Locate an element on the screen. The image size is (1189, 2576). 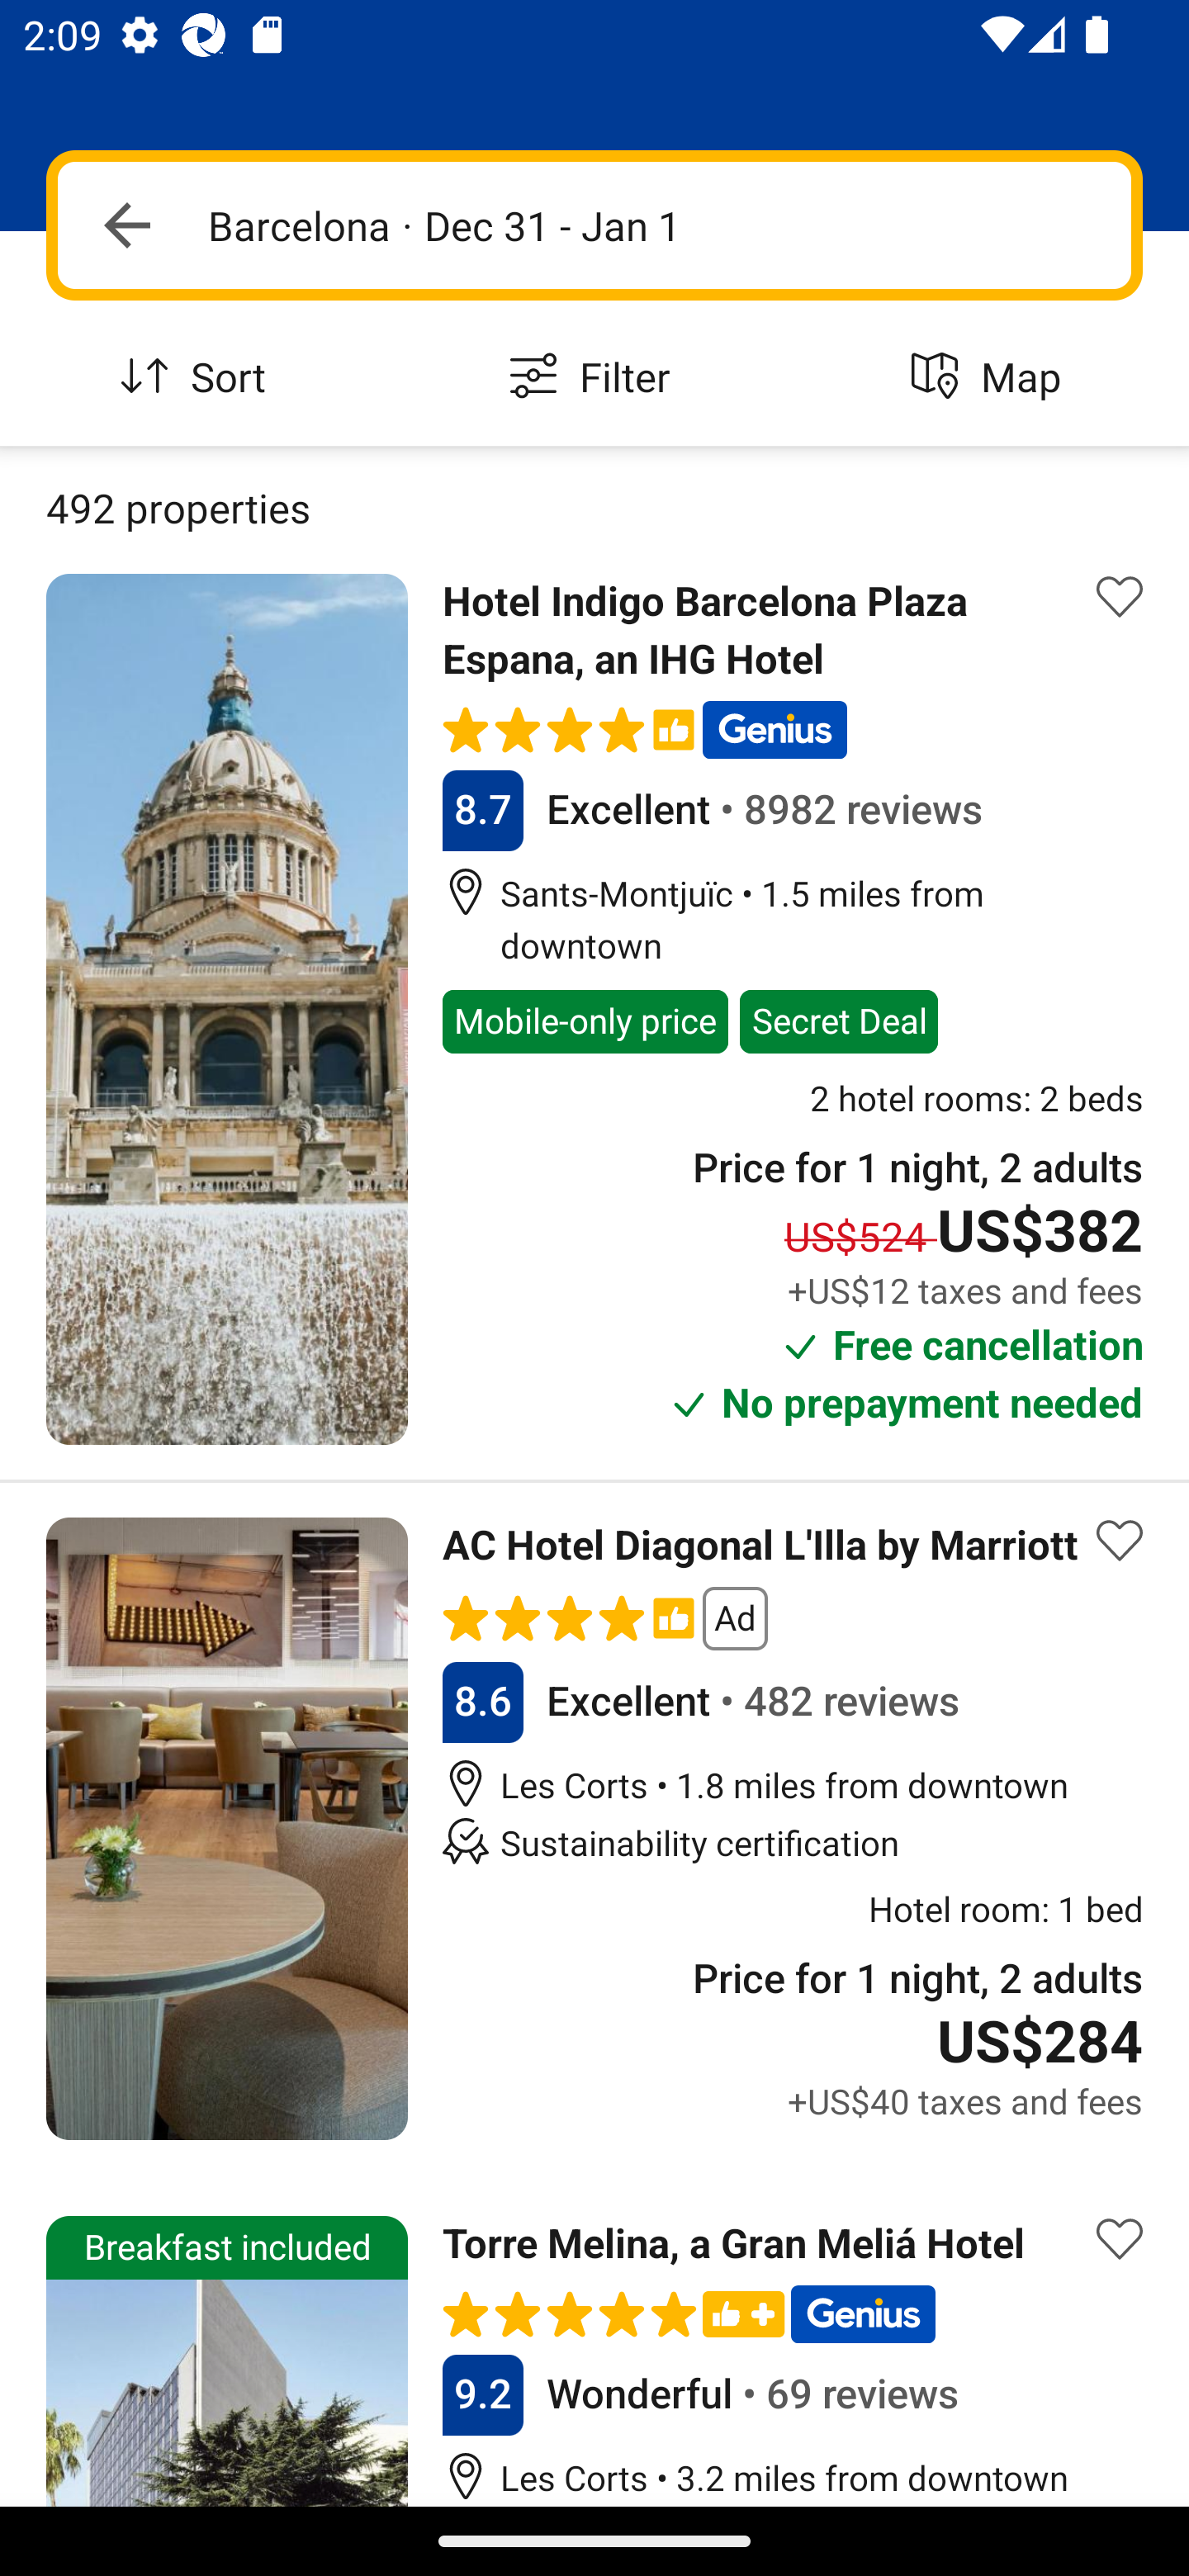
Save property to list is located at coordinates (1120, 598).